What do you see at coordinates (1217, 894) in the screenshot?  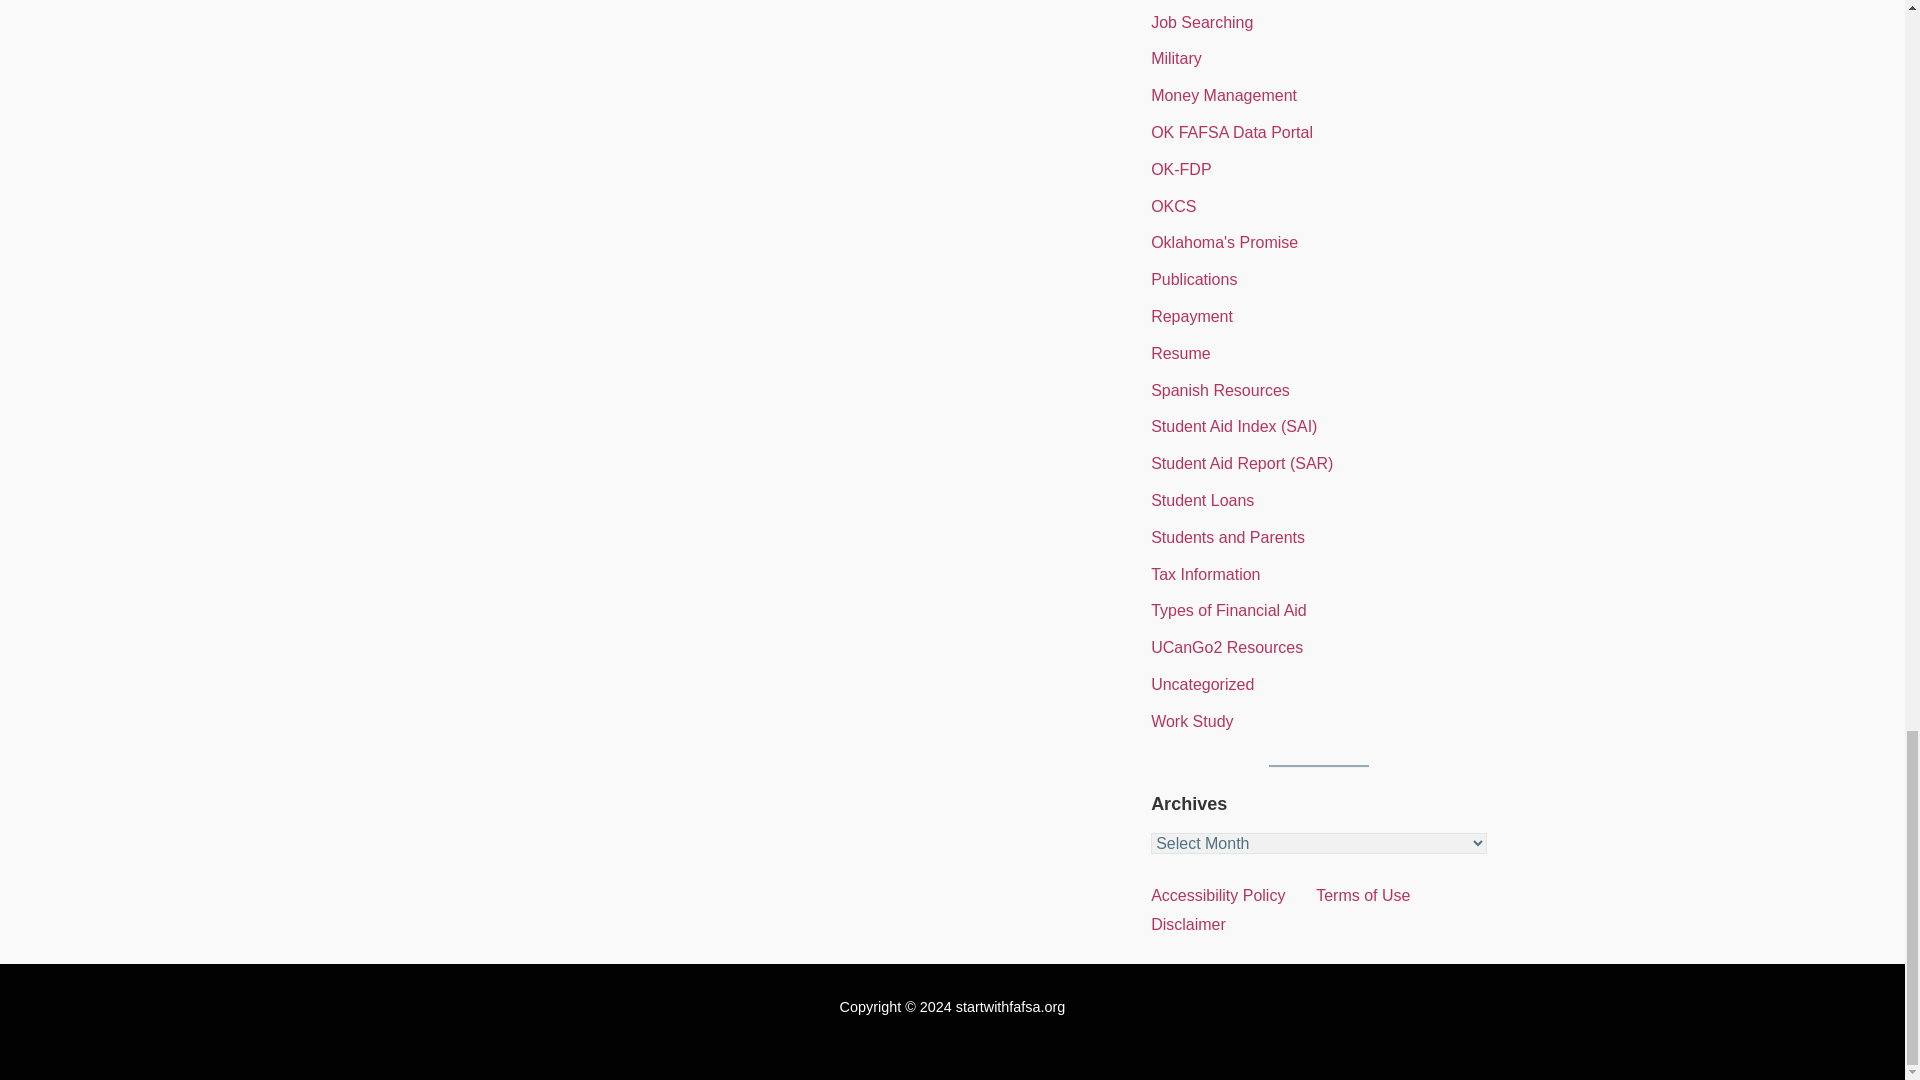 I see `Accessibility Policy` at bounding box center [1217, 894].